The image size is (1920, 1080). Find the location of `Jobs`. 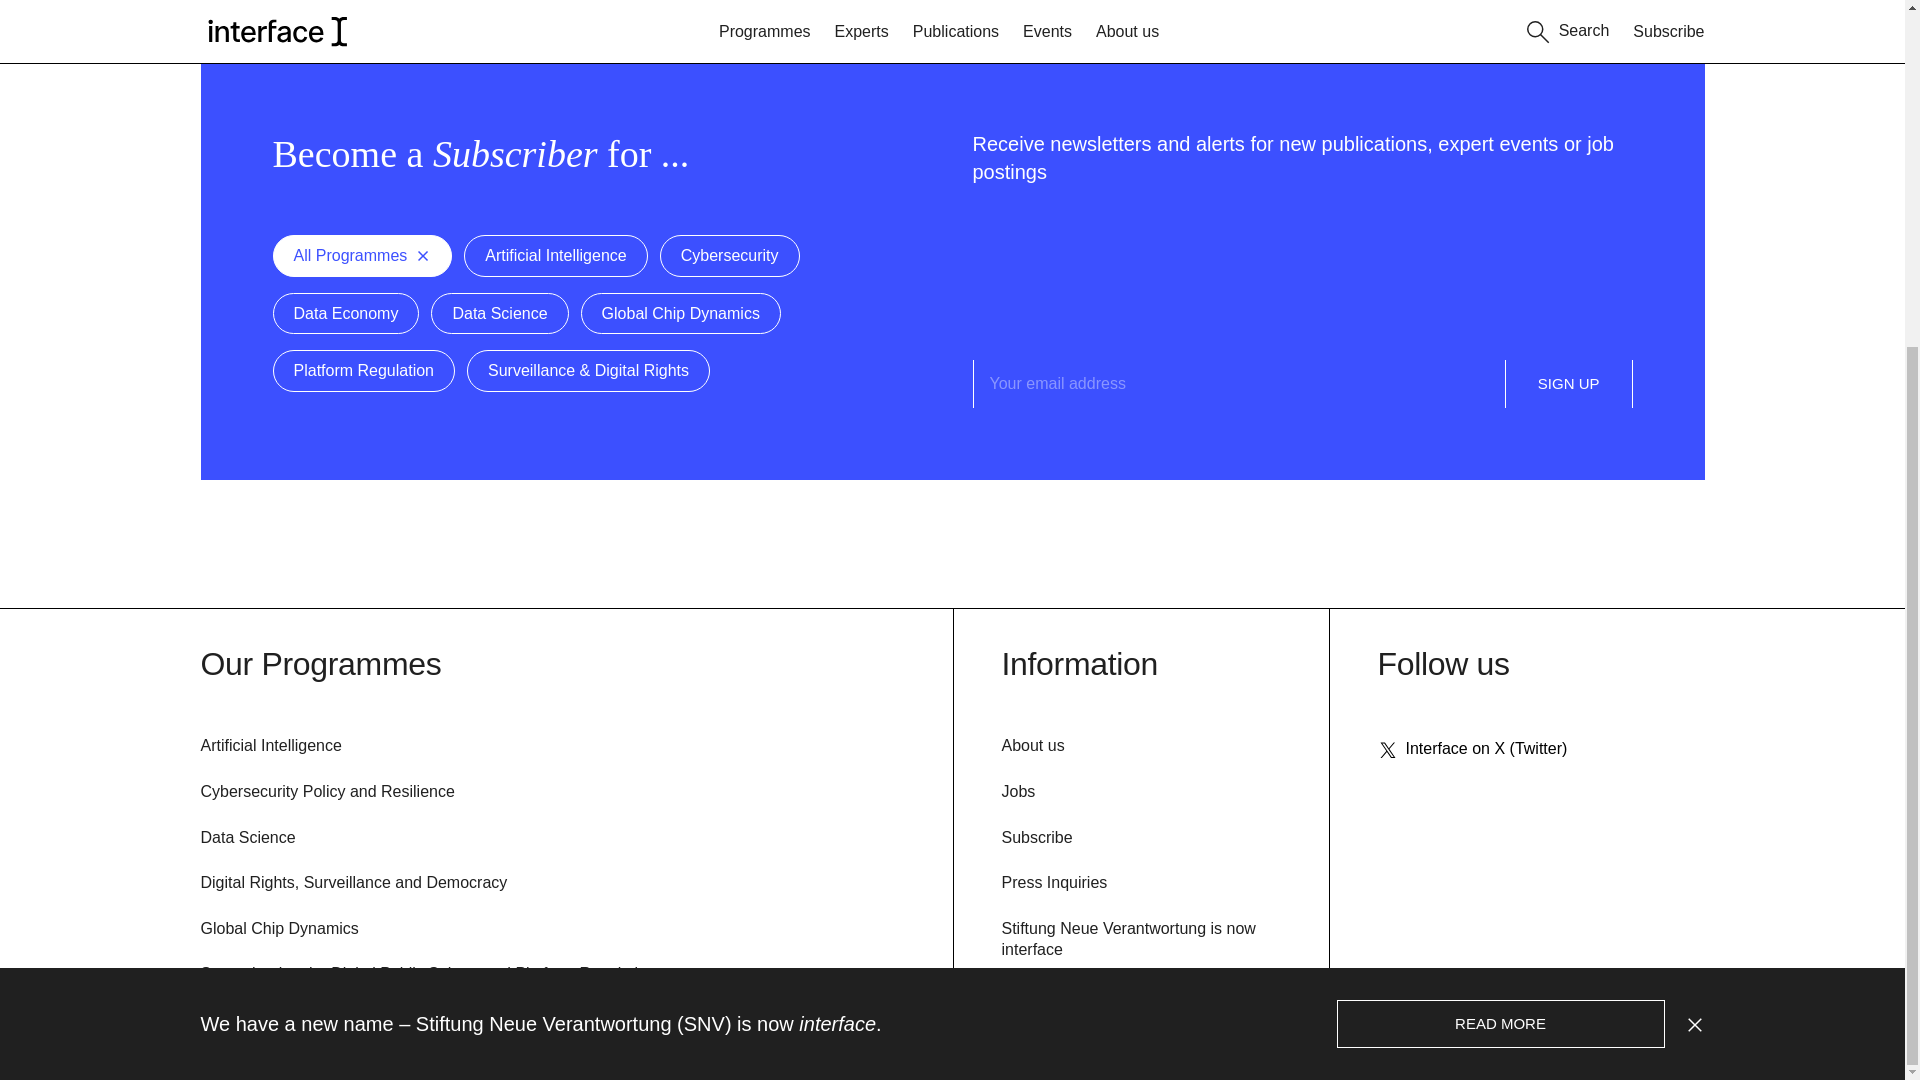

Jobs is located at coordinates (1019, 793).